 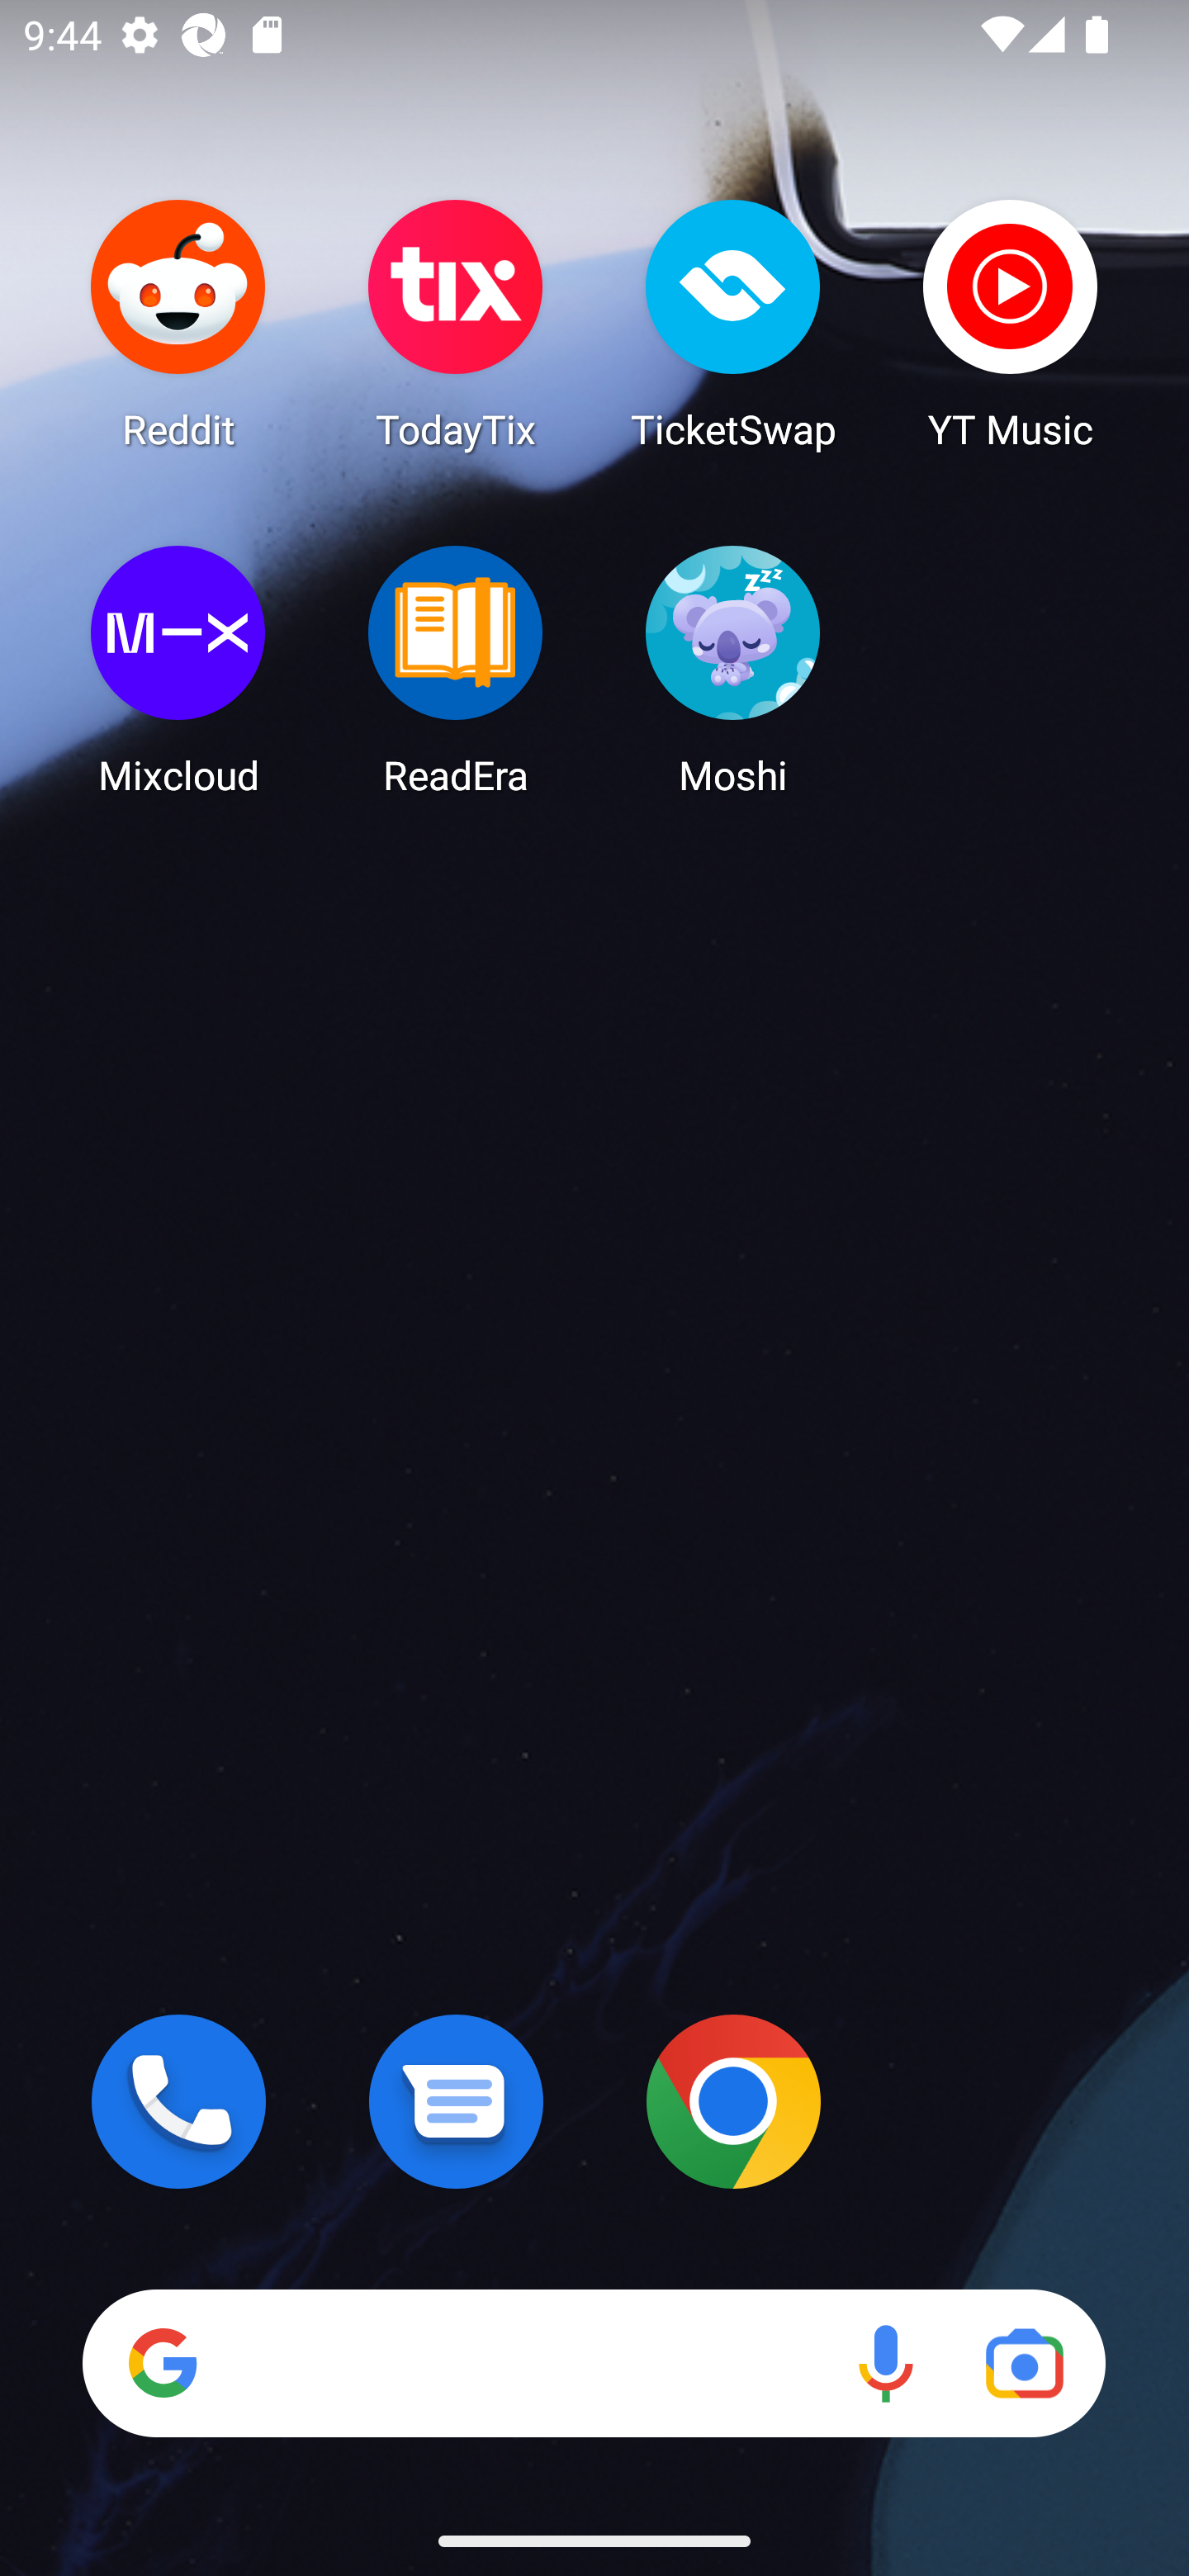 What do you see at coordinates (733, 670) in the screenshot?
I see `Moshi` at bounding box center [733, 670].